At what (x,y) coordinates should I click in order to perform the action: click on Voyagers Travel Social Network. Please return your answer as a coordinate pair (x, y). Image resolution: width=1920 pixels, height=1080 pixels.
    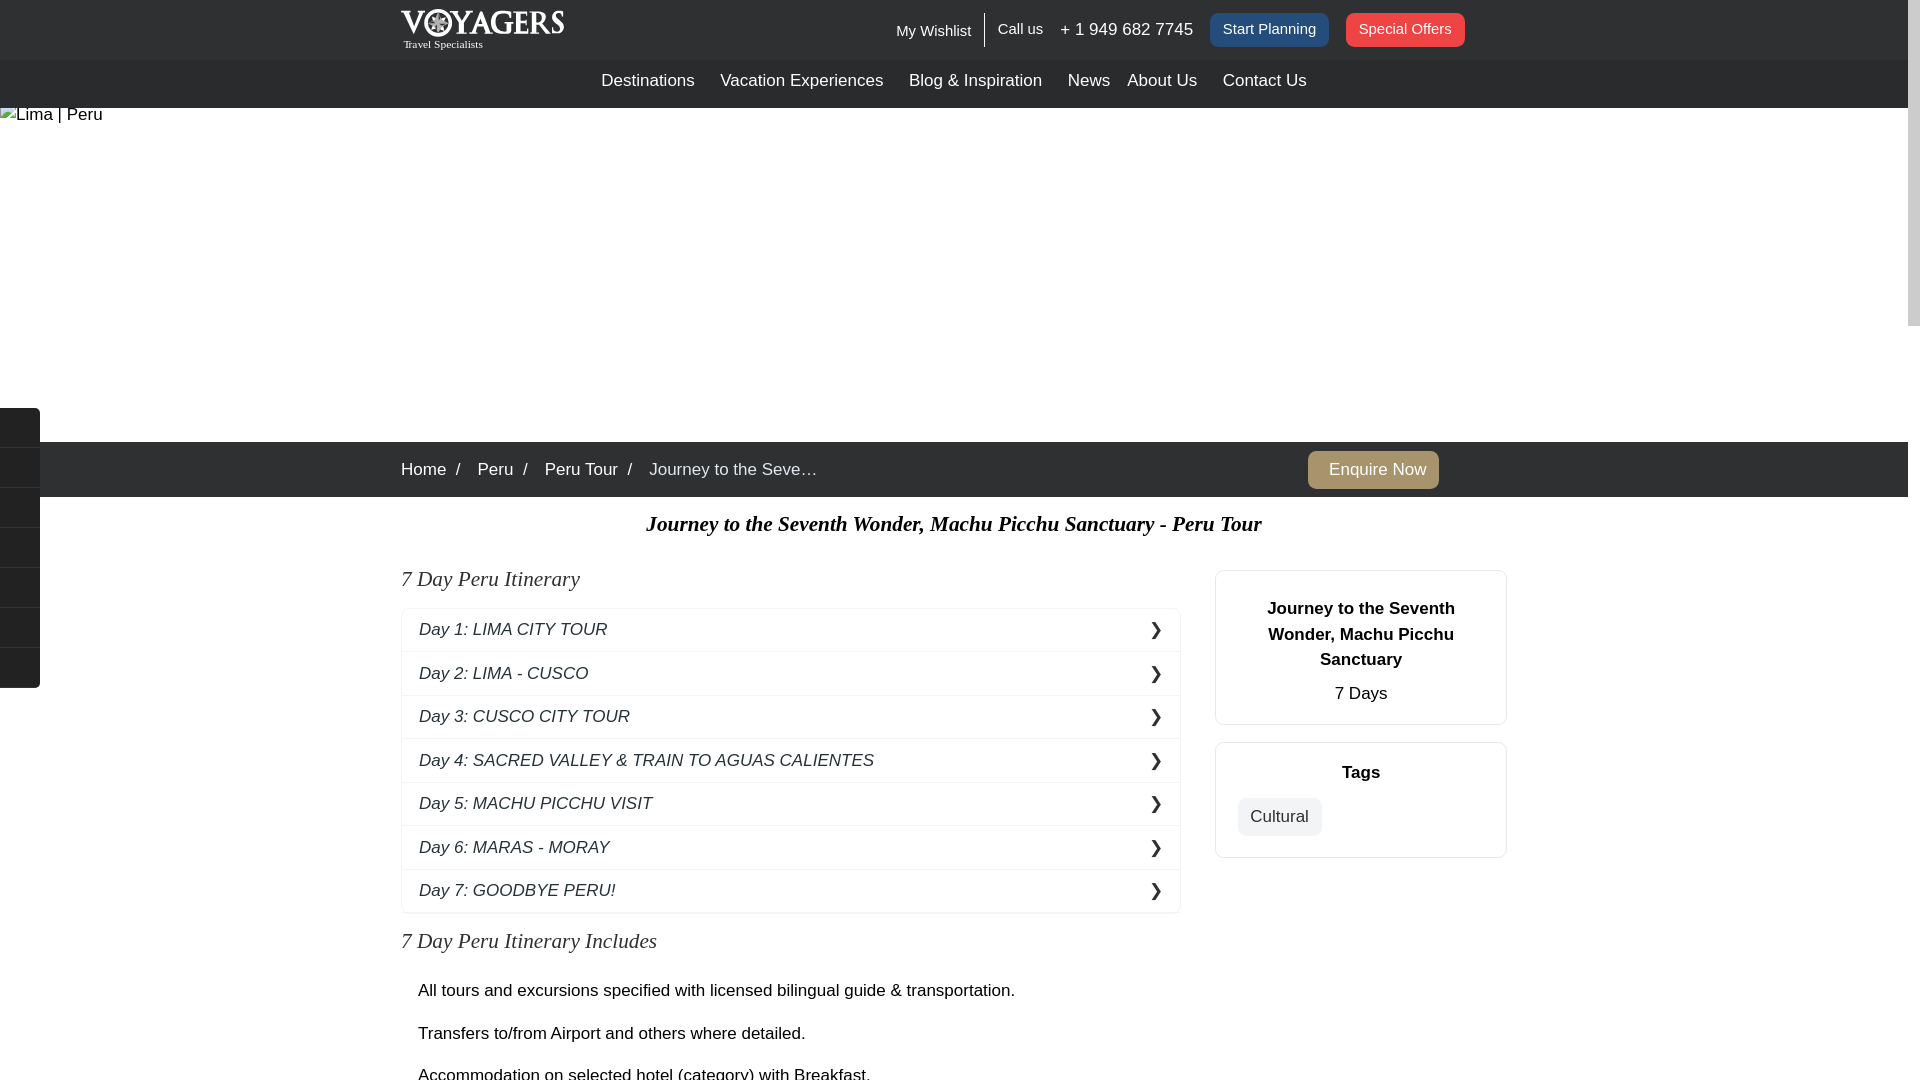
    Looking at the image, I should click on (20, 668).